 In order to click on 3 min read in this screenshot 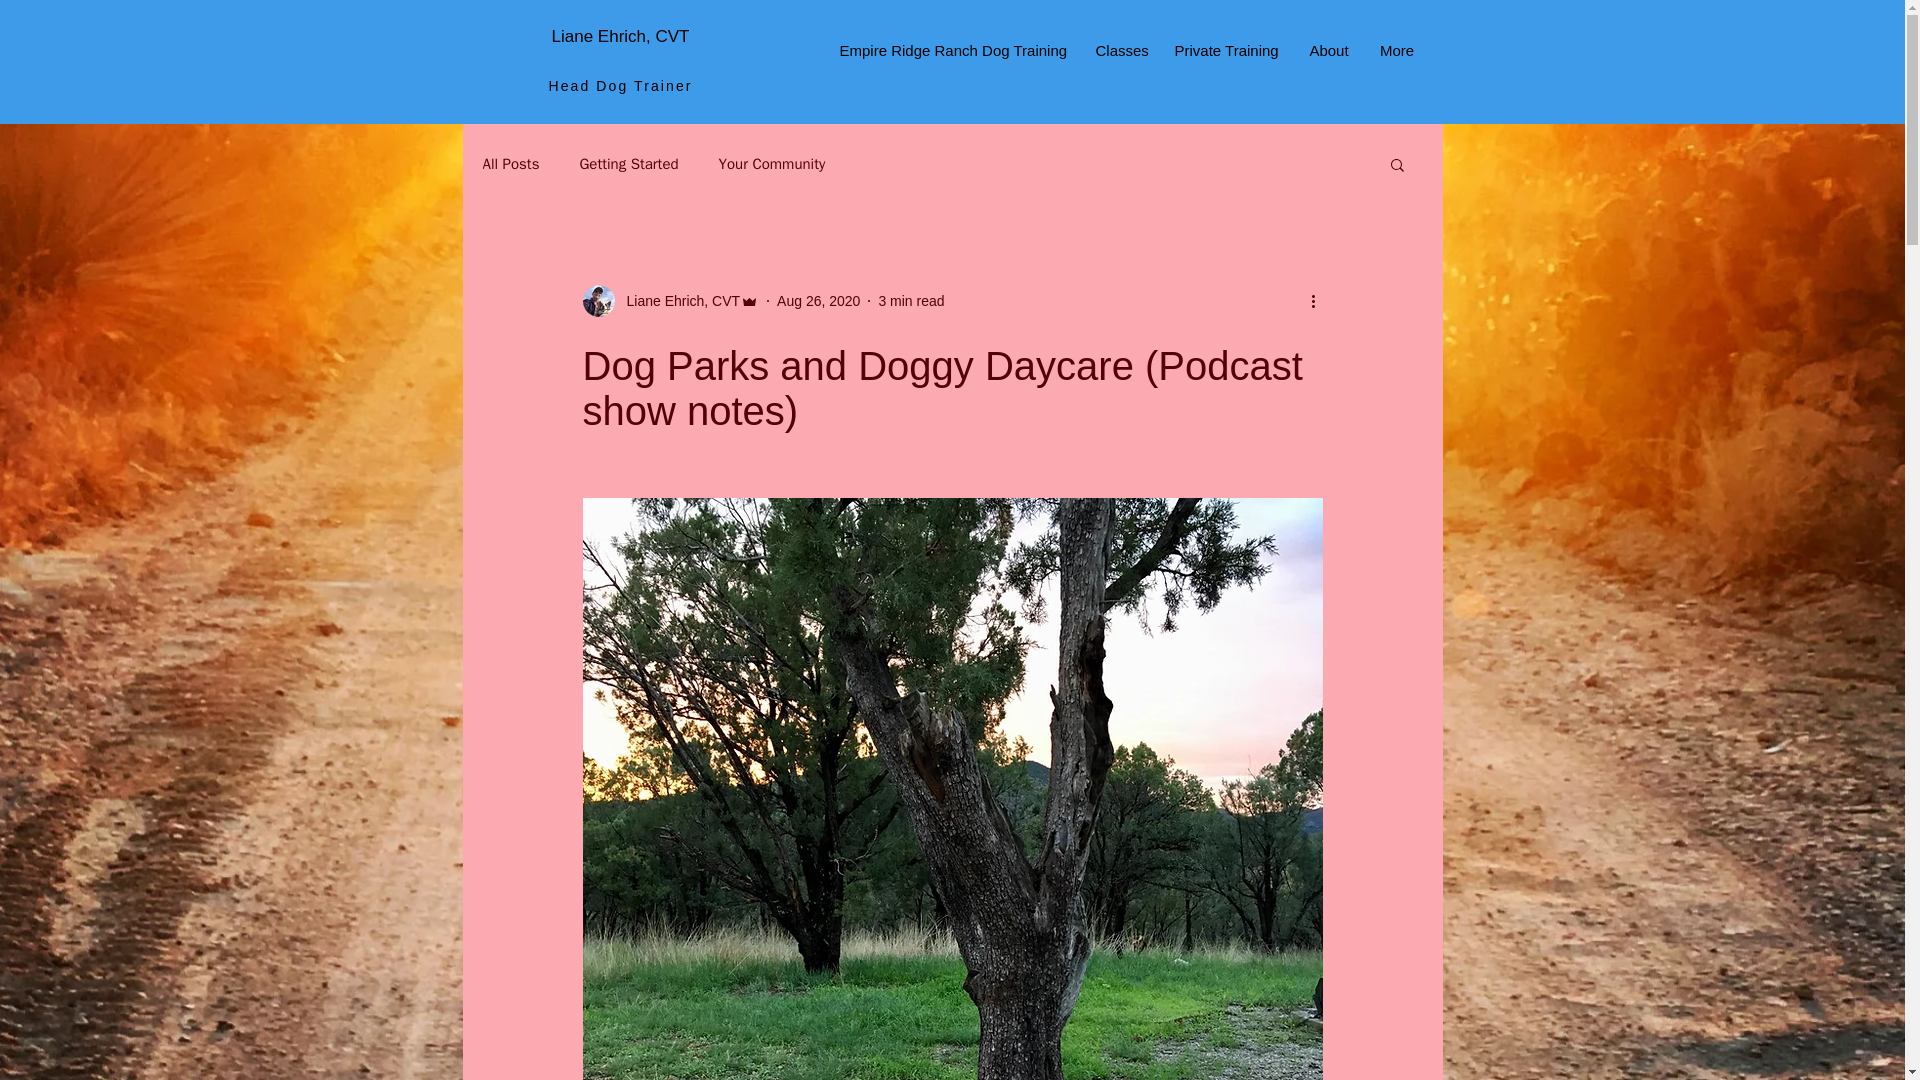, I will do `click(910, 299)`.